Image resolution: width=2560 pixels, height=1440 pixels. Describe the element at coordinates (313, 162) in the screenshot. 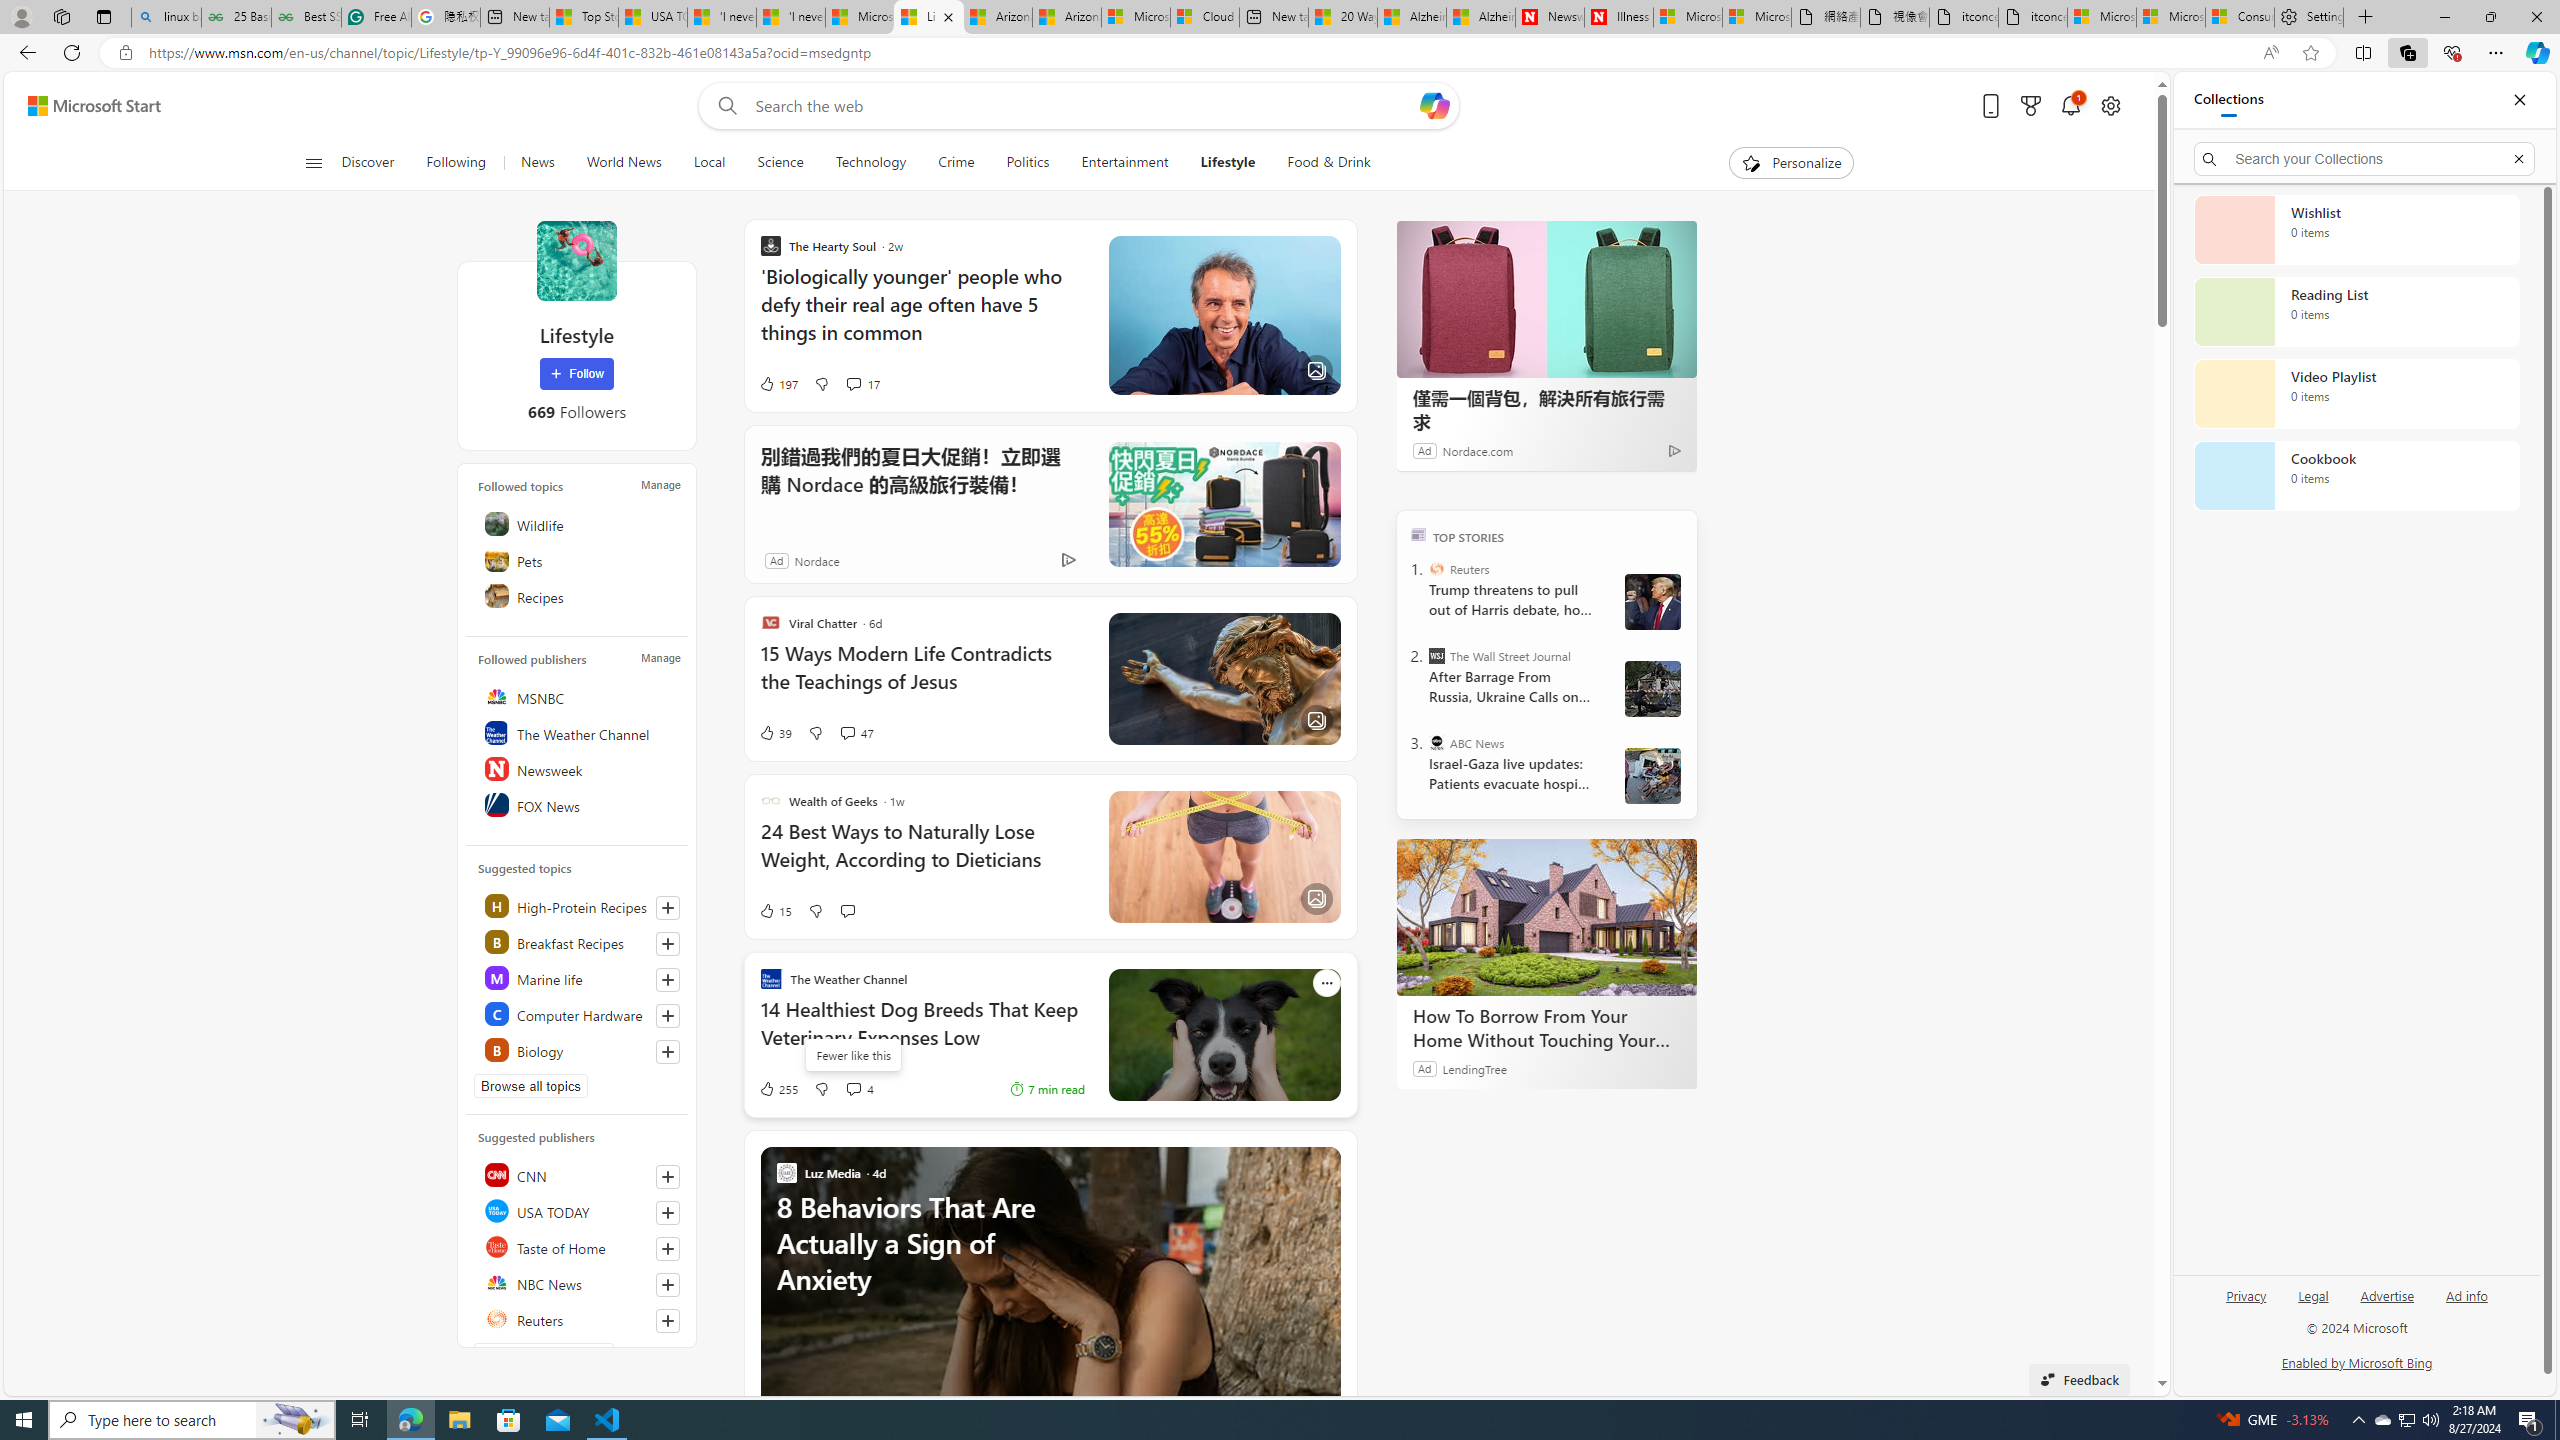

I see `Open navigation menu` at that location.